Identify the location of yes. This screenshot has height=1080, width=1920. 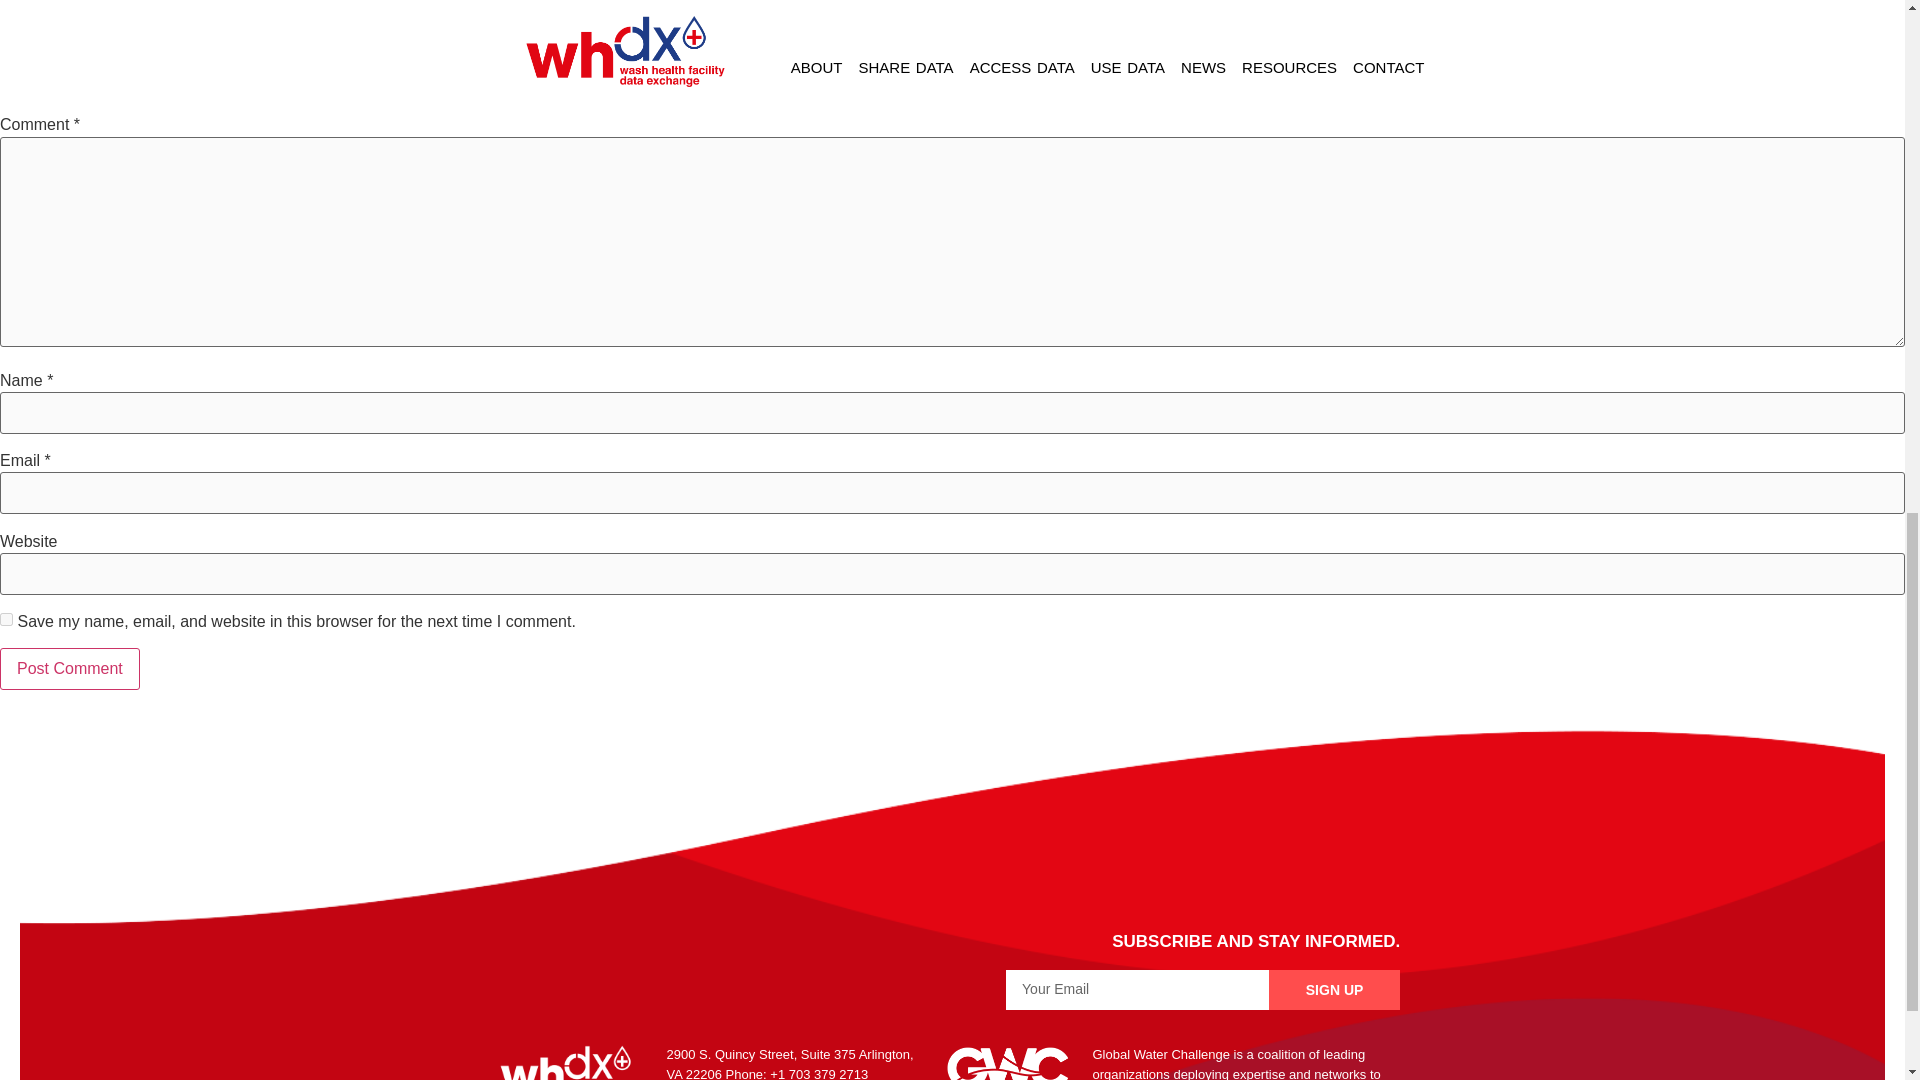
(6, 620).